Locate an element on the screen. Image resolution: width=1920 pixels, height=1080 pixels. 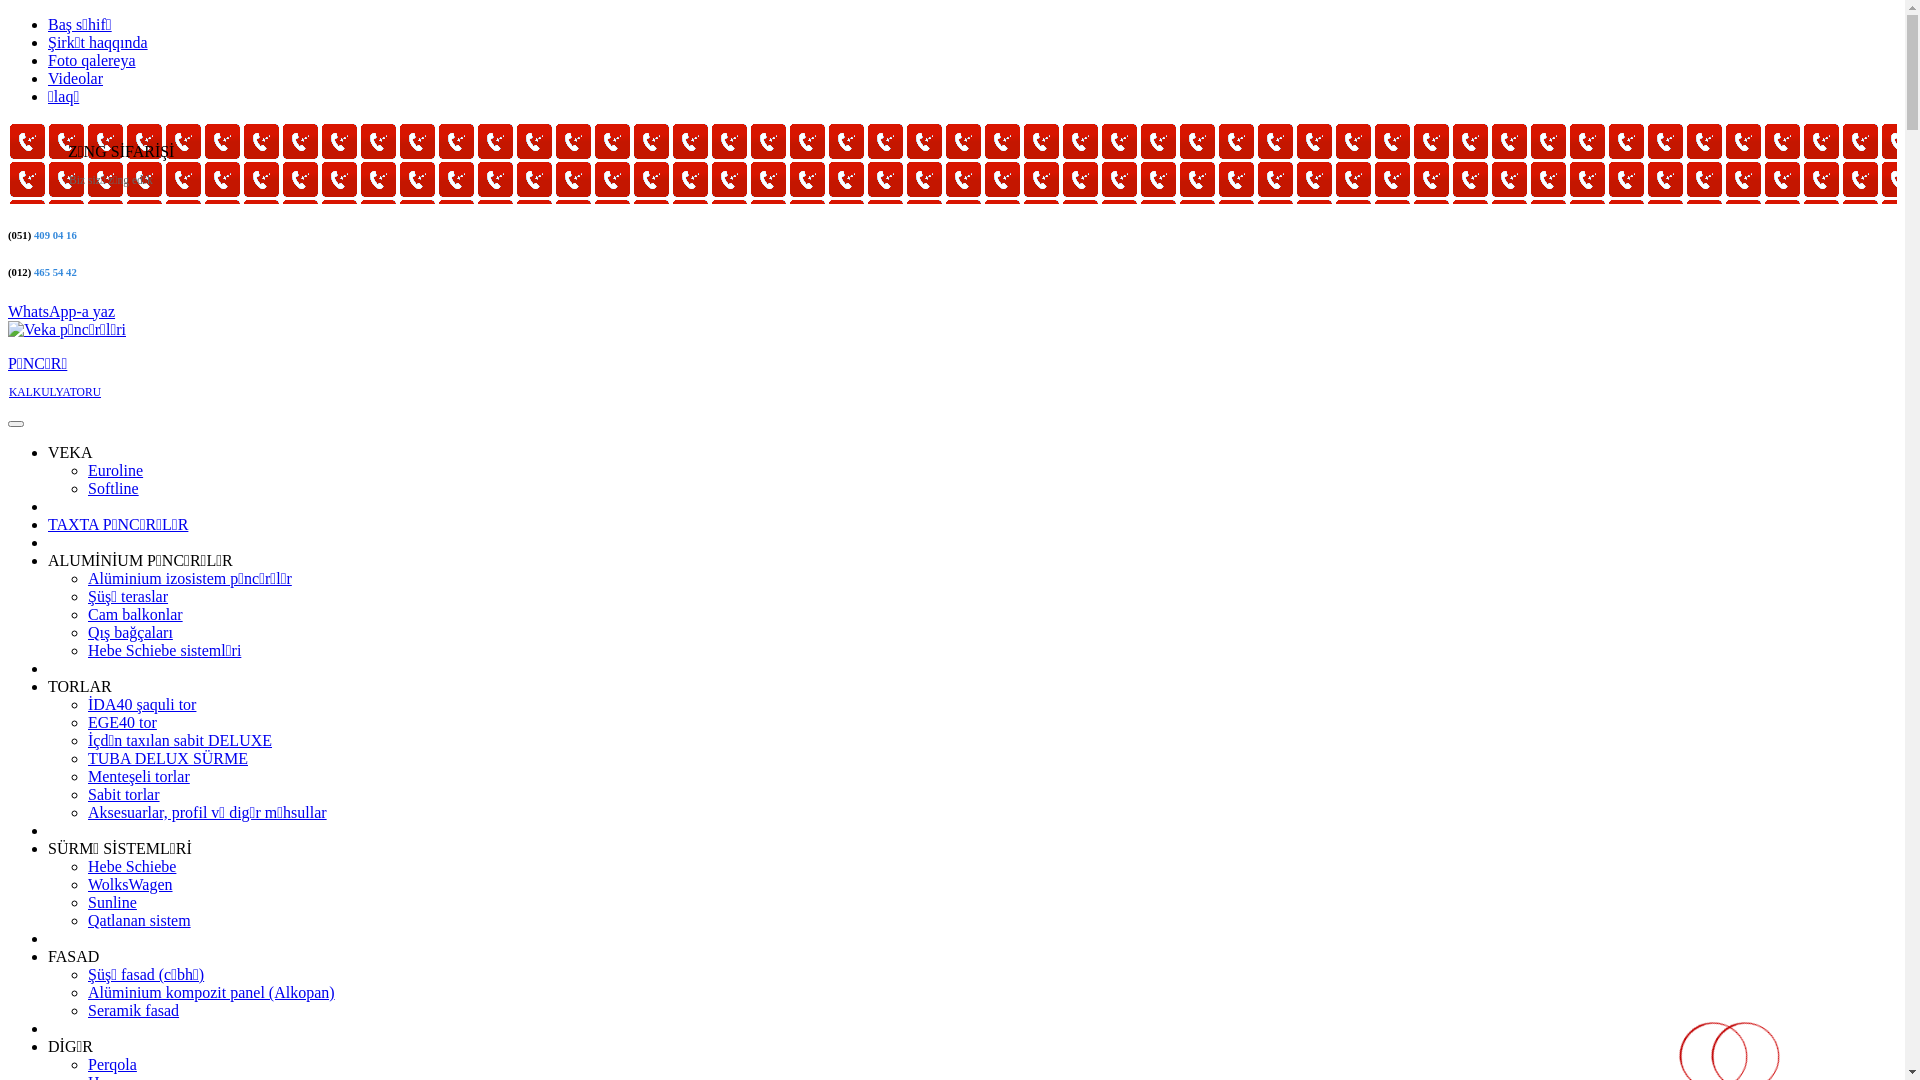
Qatlanan sistem is located at coordinates (140, 920).